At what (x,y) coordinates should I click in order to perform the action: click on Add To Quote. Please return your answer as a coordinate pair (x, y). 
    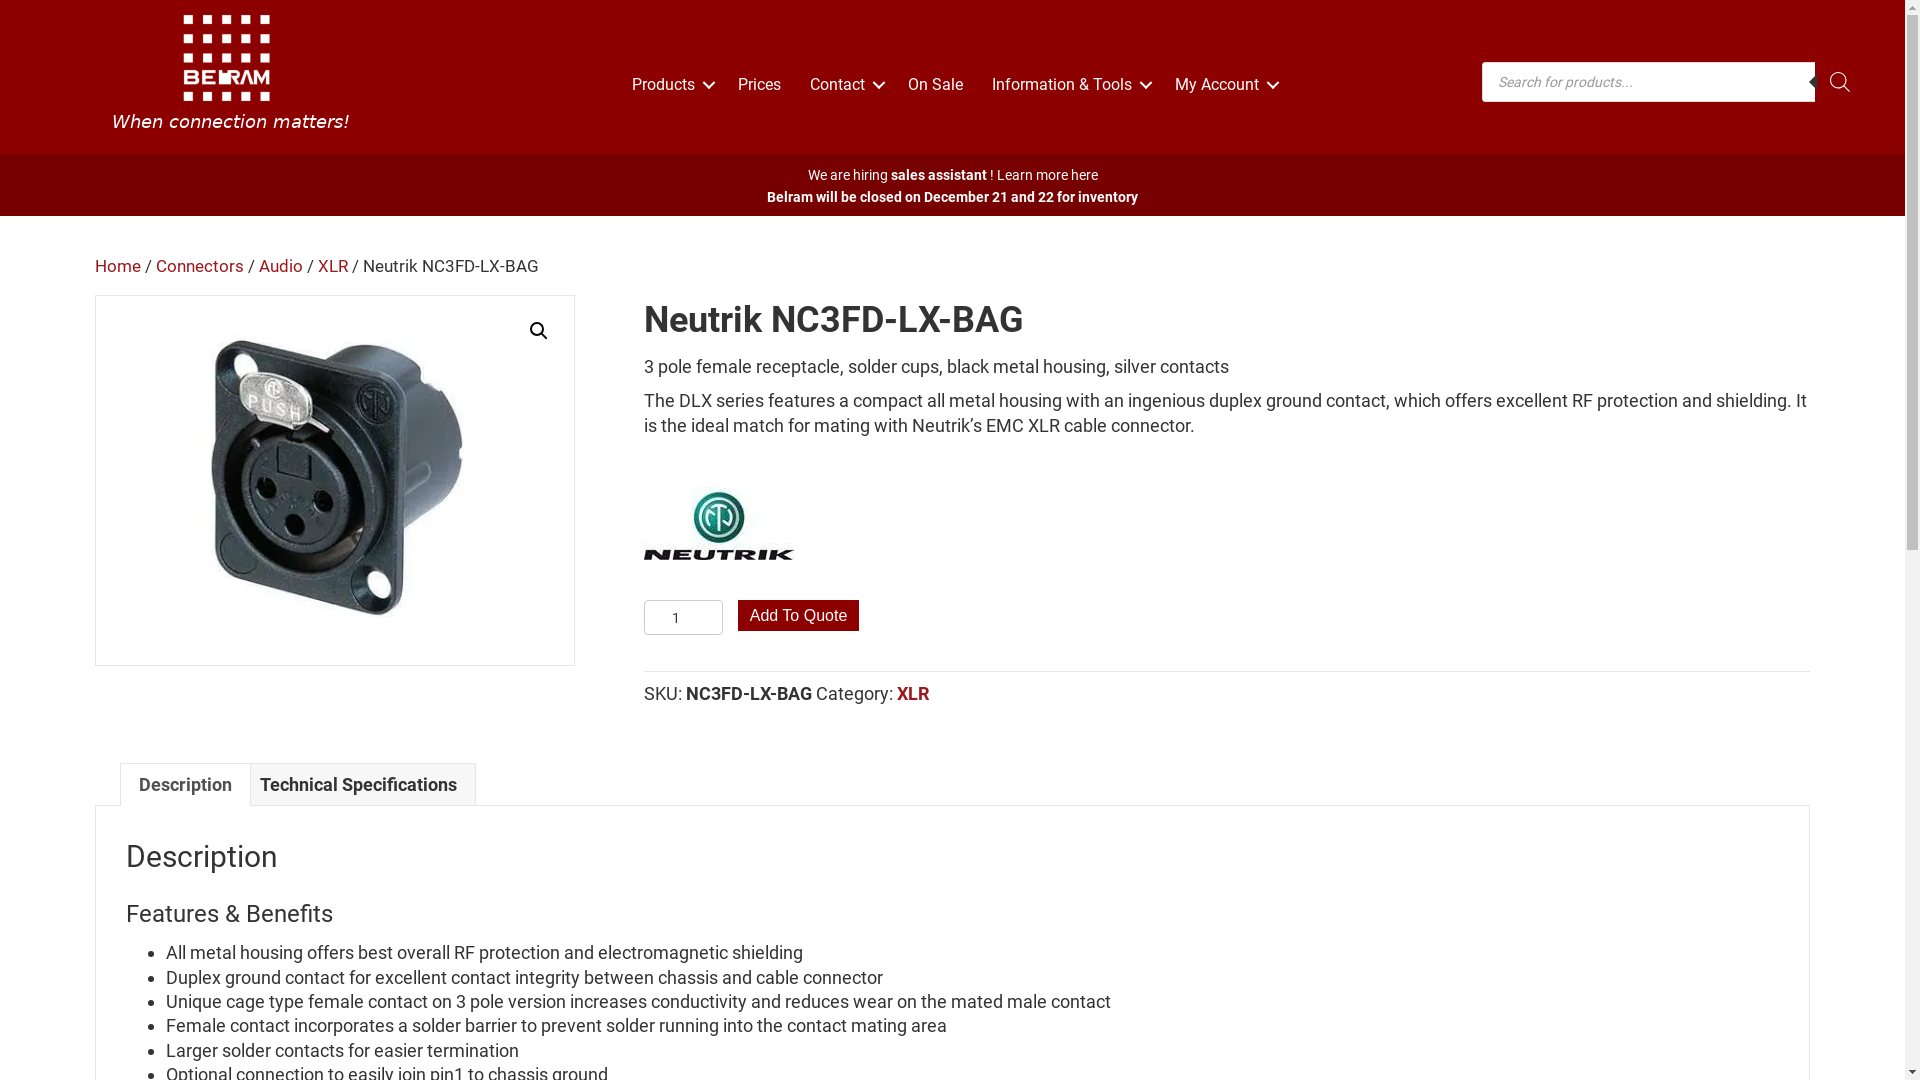
    Looking at the image, I should click on (799, 616).